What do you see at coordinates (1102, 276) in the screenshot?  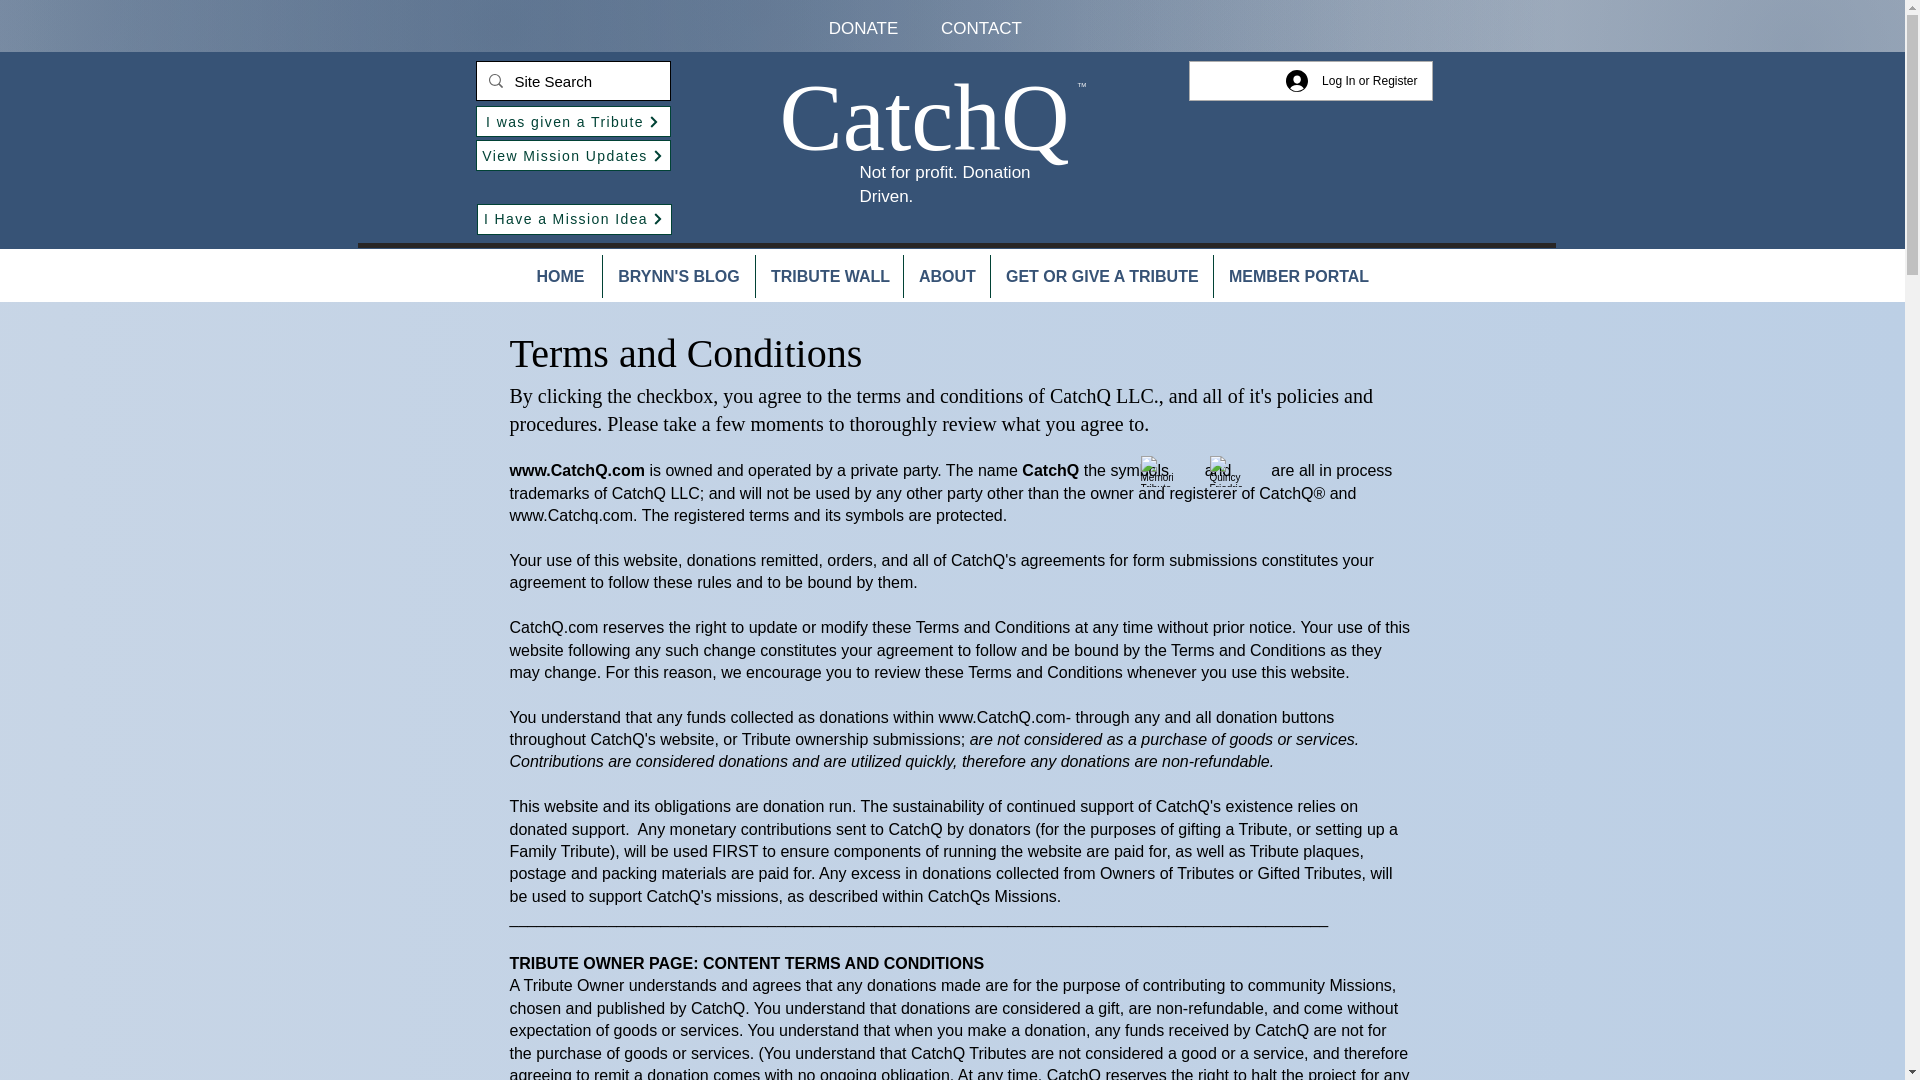 I see `GET OR GIVE A TRIBUTE` at bounding box center [1102, 276].